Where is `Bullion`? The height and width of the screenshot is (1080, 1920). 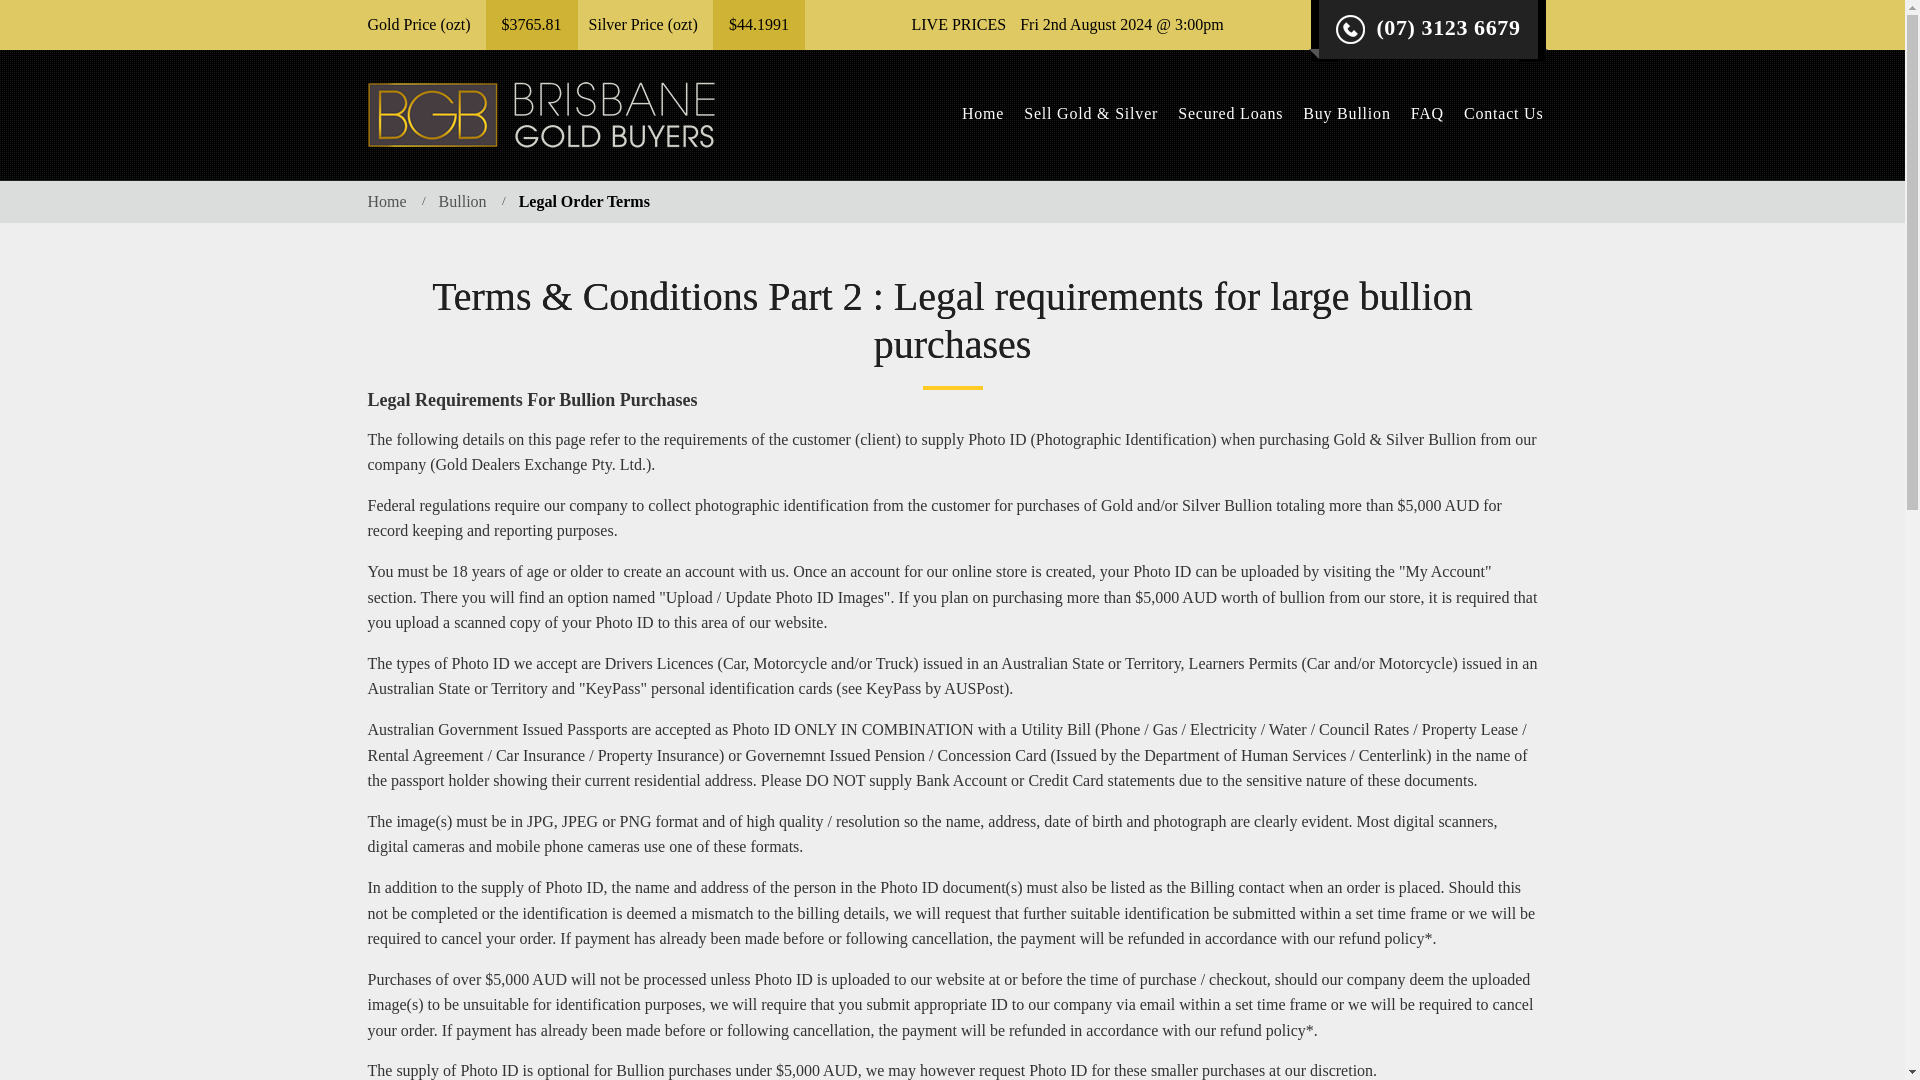
Bullion is located at coordinates (463, 201).